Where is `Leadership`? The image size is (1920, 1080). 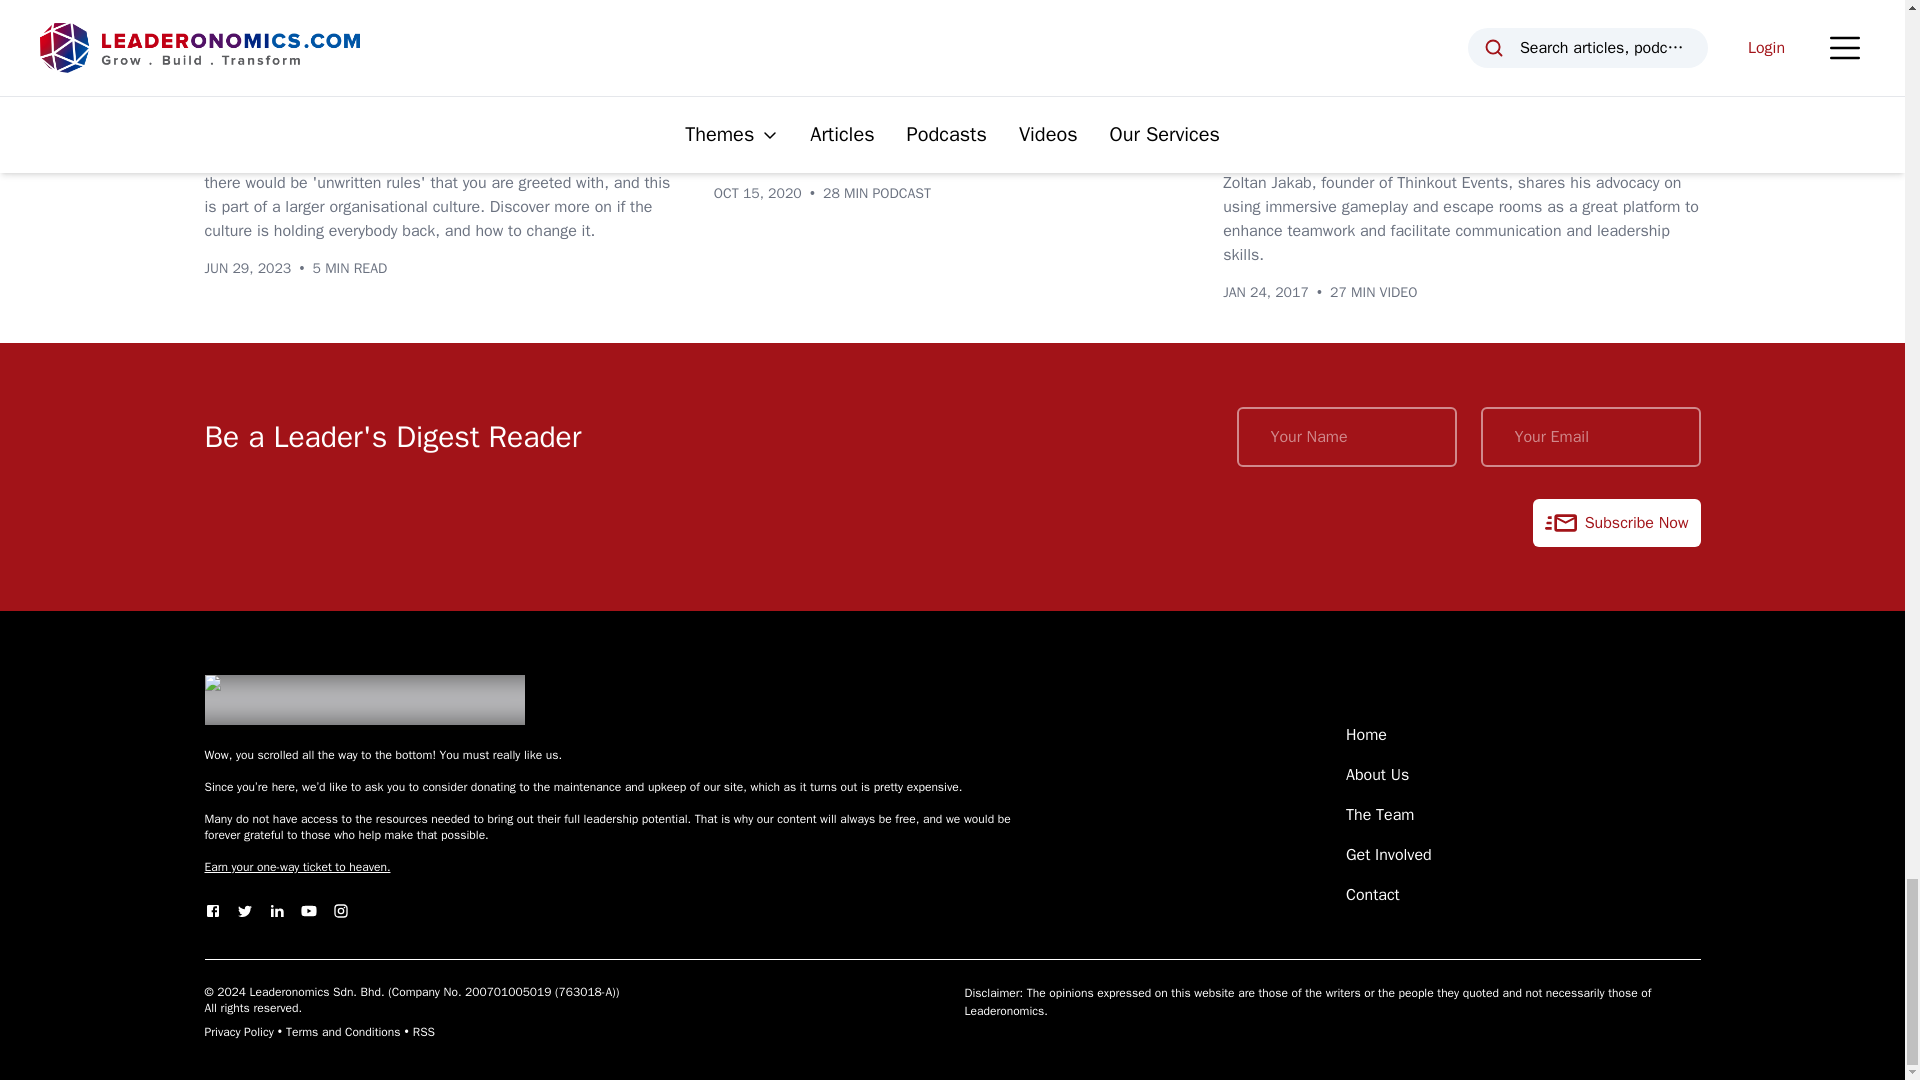 Leadership is located at coordinates (334, 74).